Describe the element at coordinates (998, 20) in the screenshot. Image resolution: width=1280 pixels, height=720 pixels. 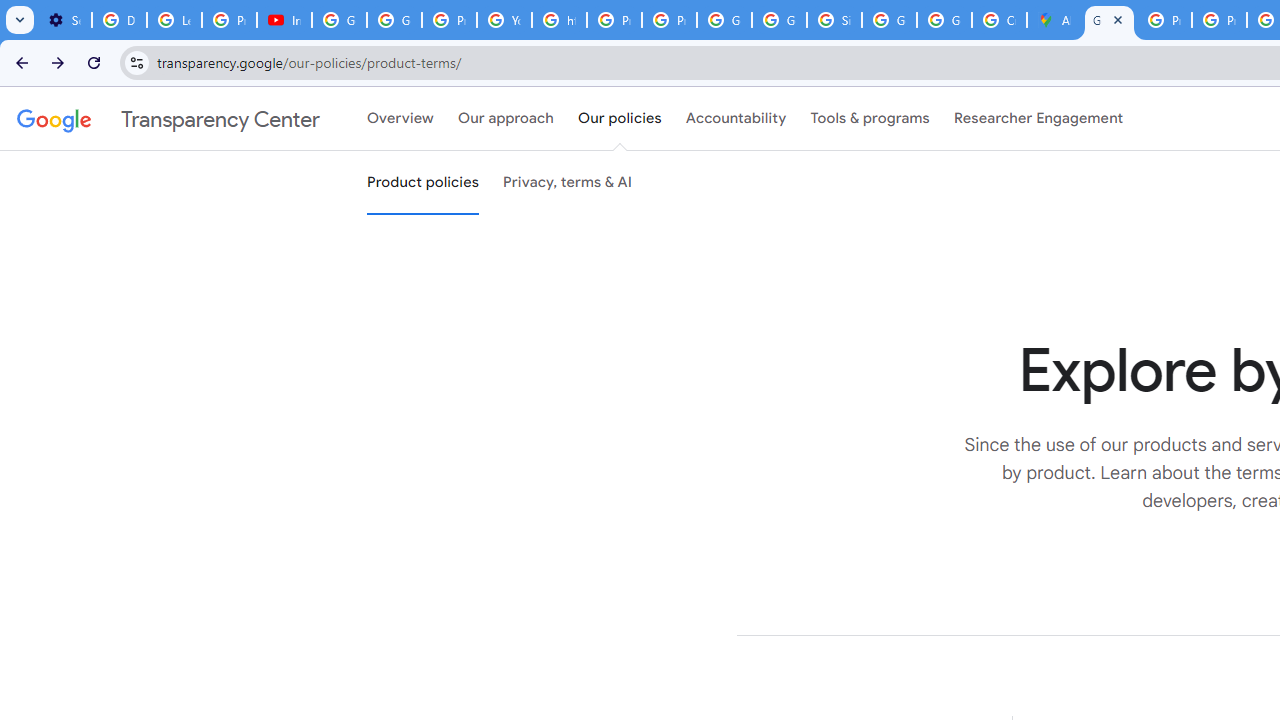
I see `Create your Google Account` at that location.